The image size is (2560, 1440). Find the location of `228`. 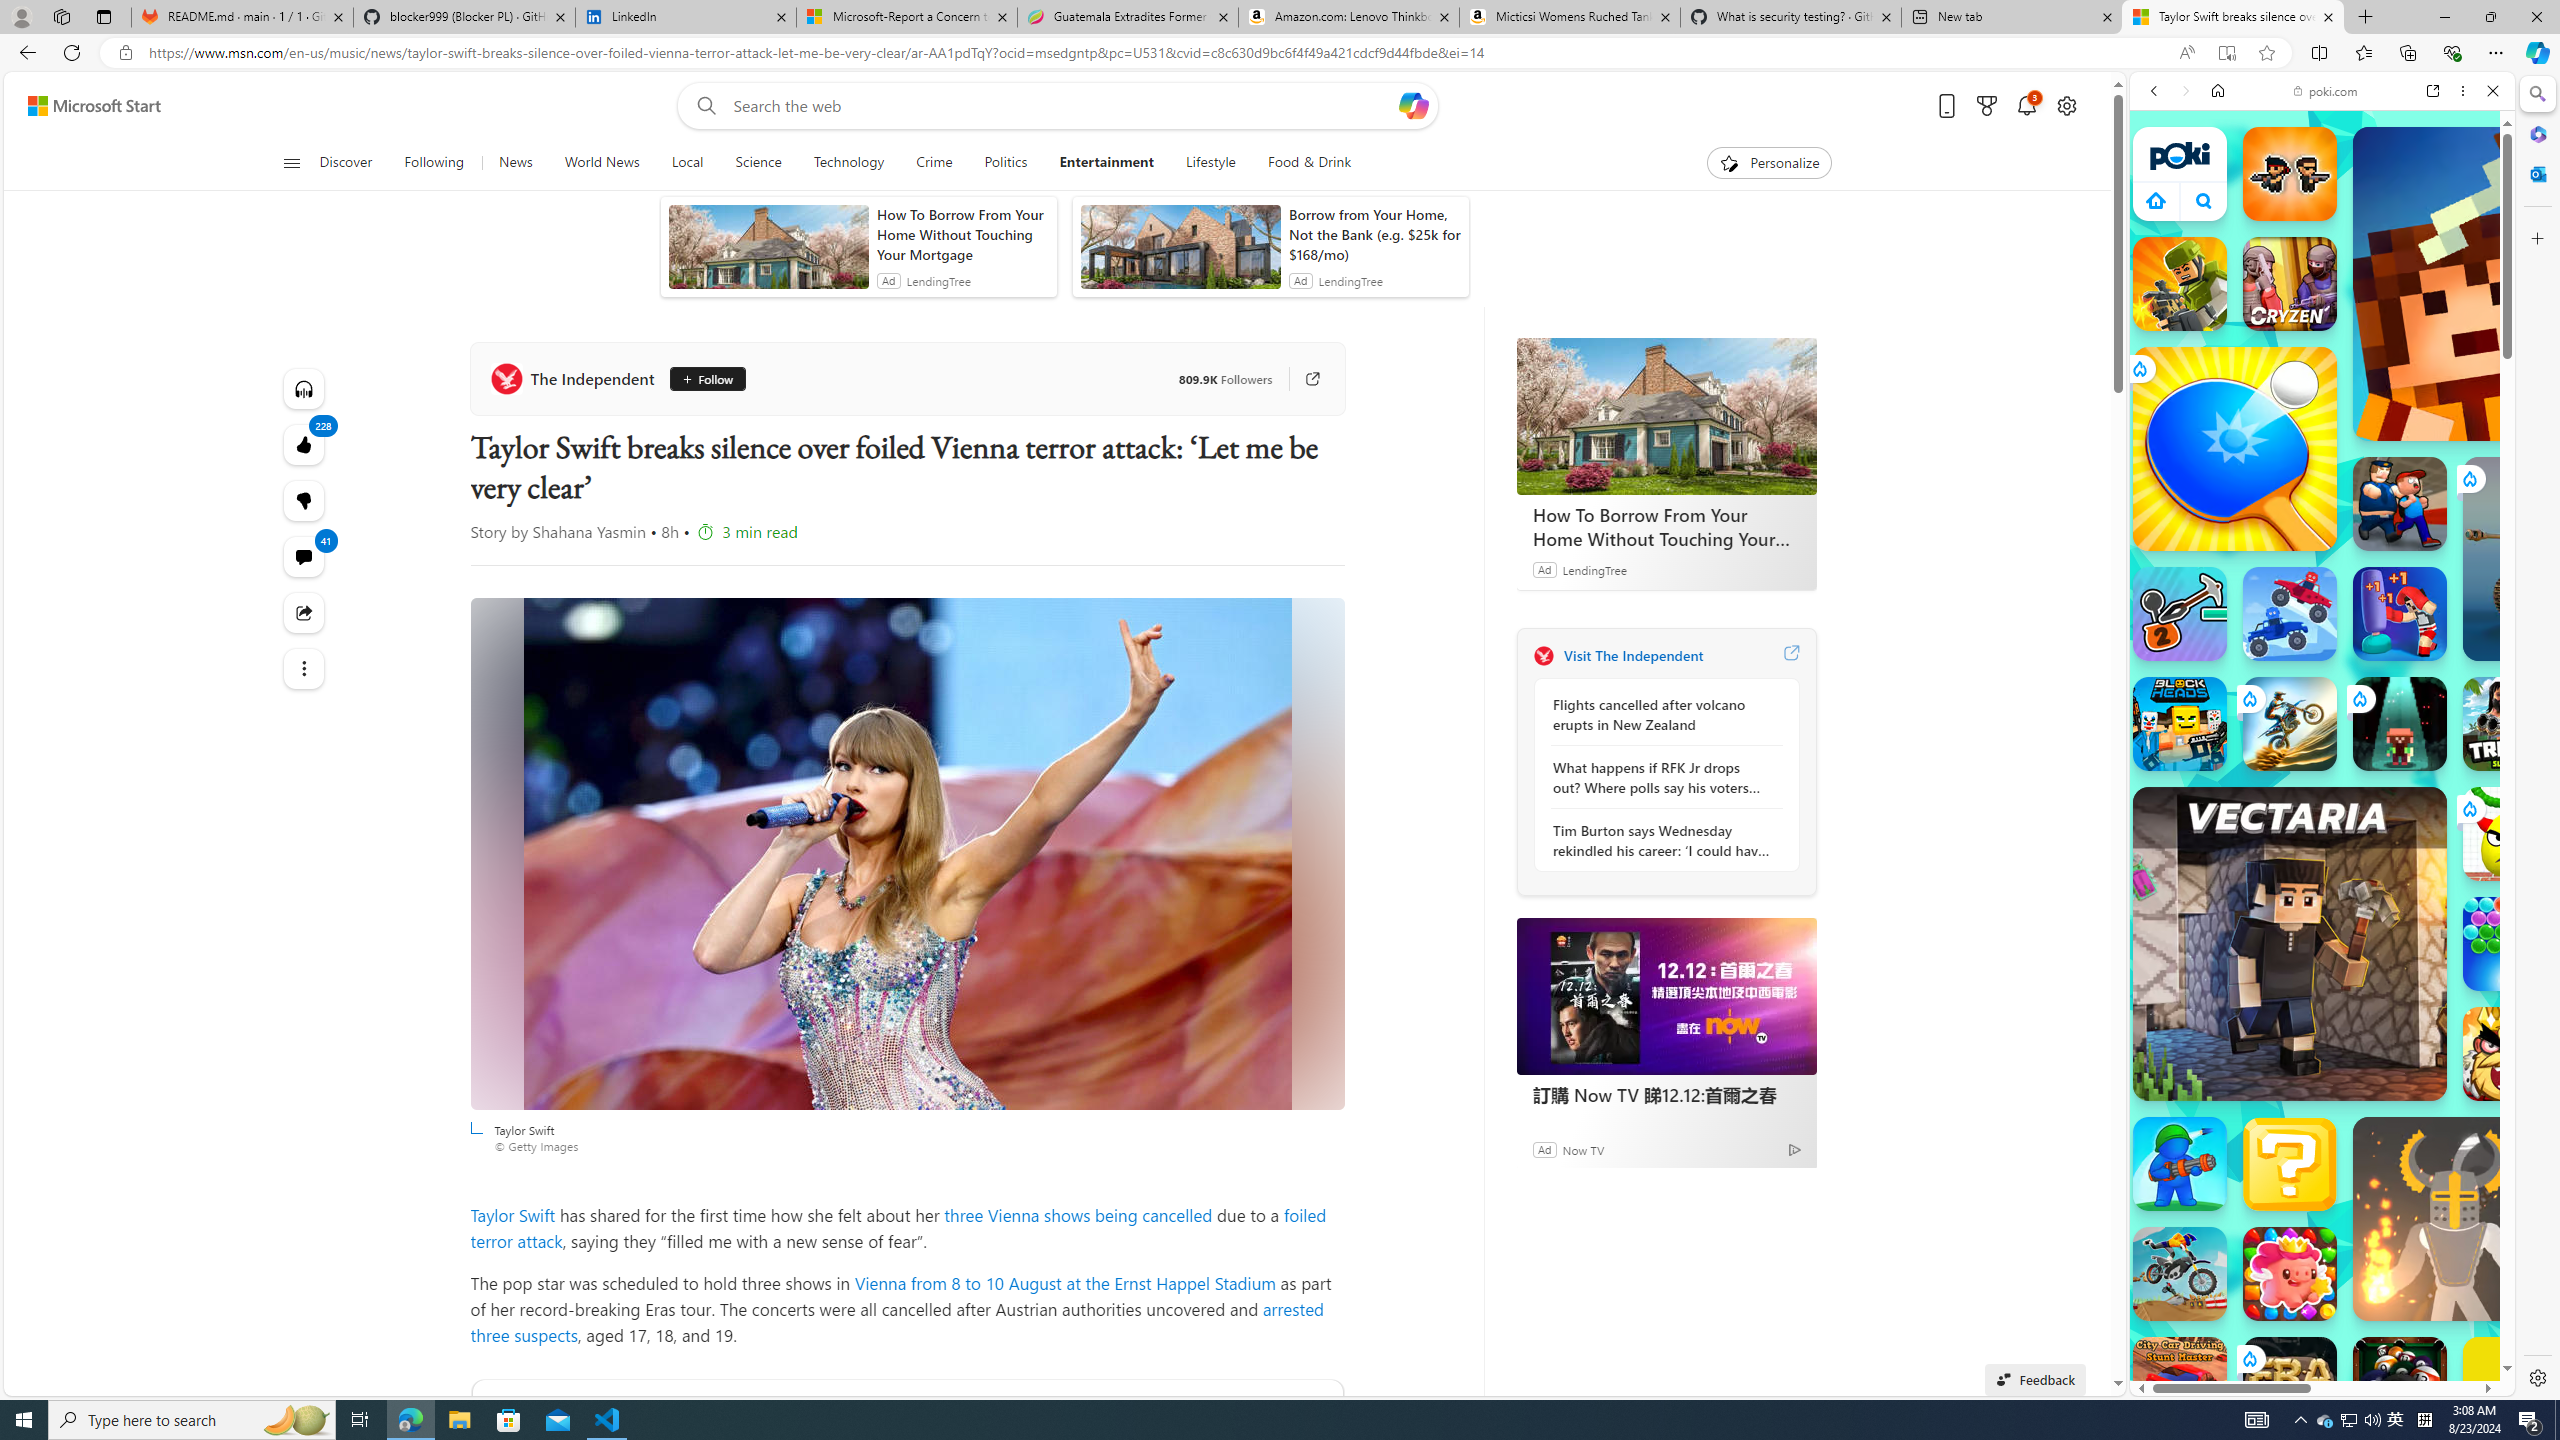

228 is located at coordinates (304, 500).